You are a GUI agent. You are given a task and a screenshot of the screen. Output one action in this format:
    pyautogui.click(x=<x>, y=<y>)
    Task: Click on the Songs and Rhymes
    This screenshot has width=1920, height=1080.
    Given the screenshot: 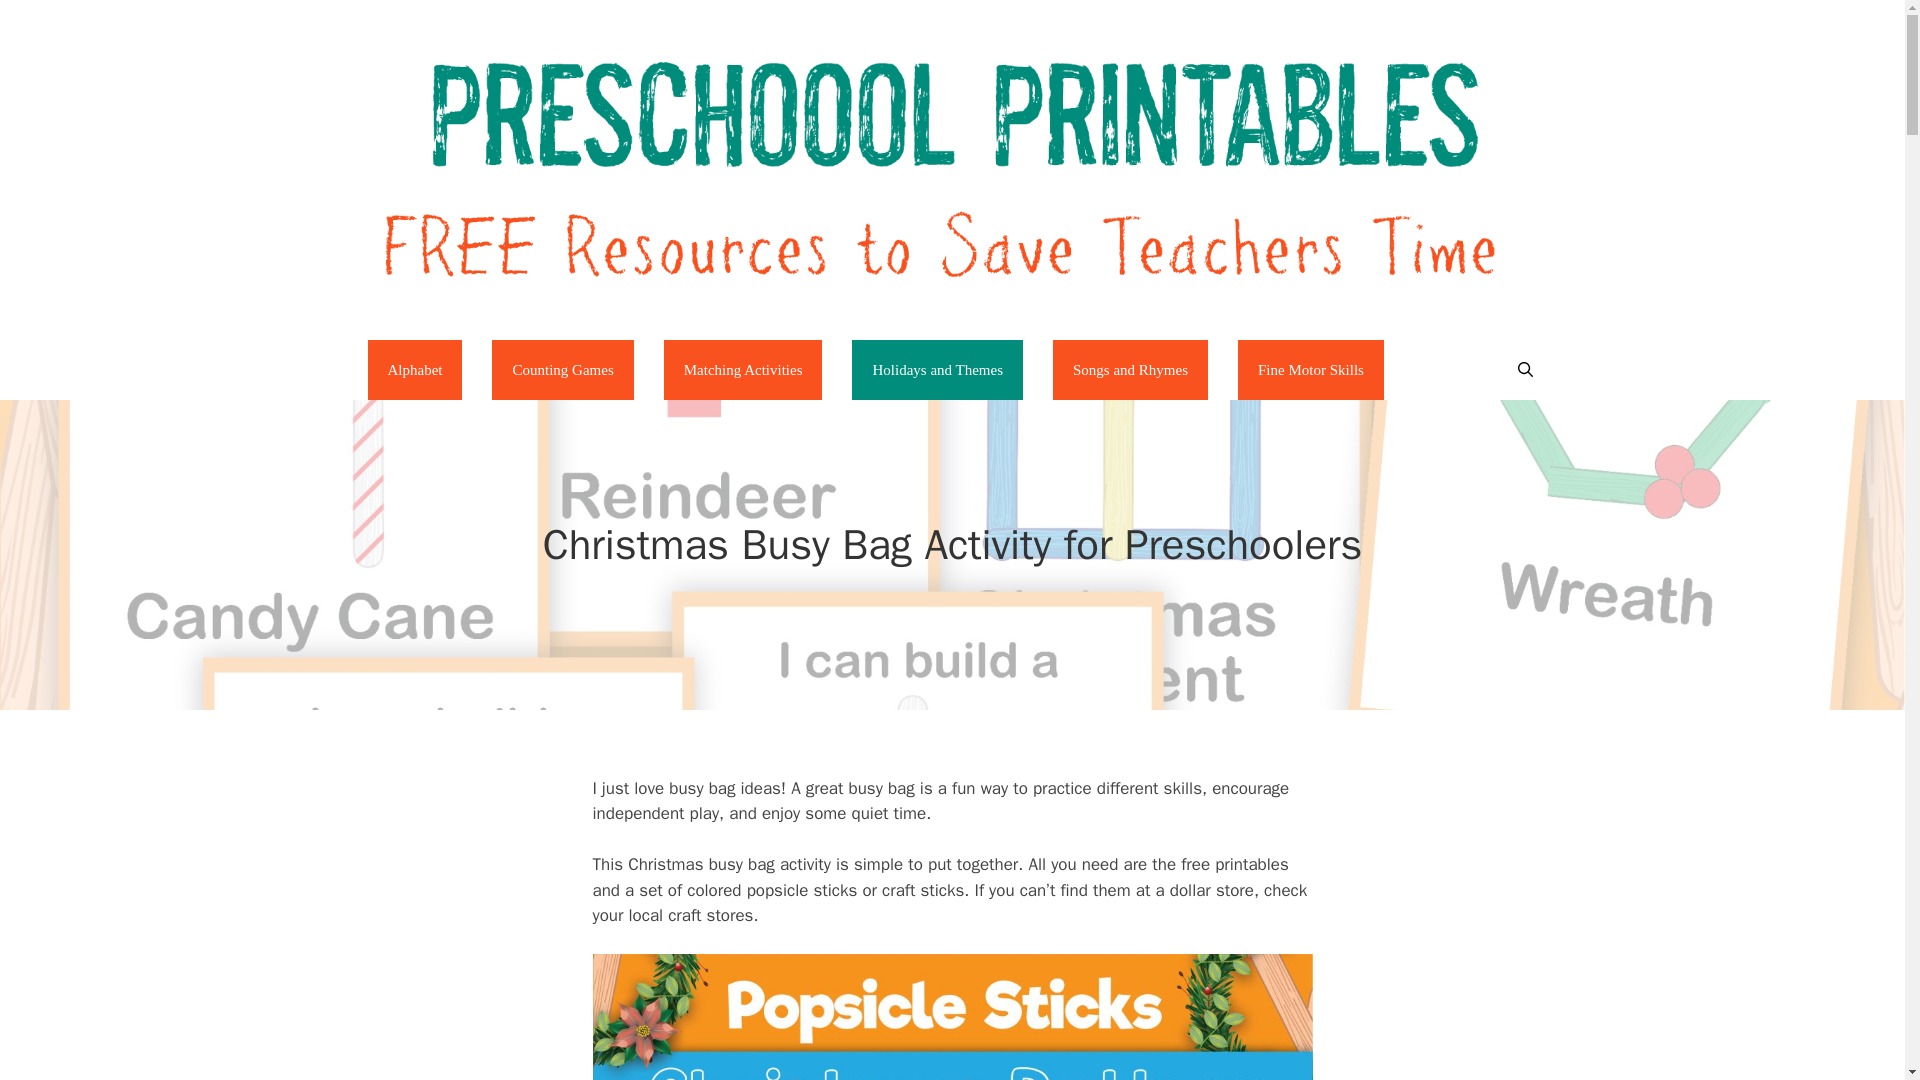 What is the action you would take?
    pyautogui.click(x=1130, y=370)
    